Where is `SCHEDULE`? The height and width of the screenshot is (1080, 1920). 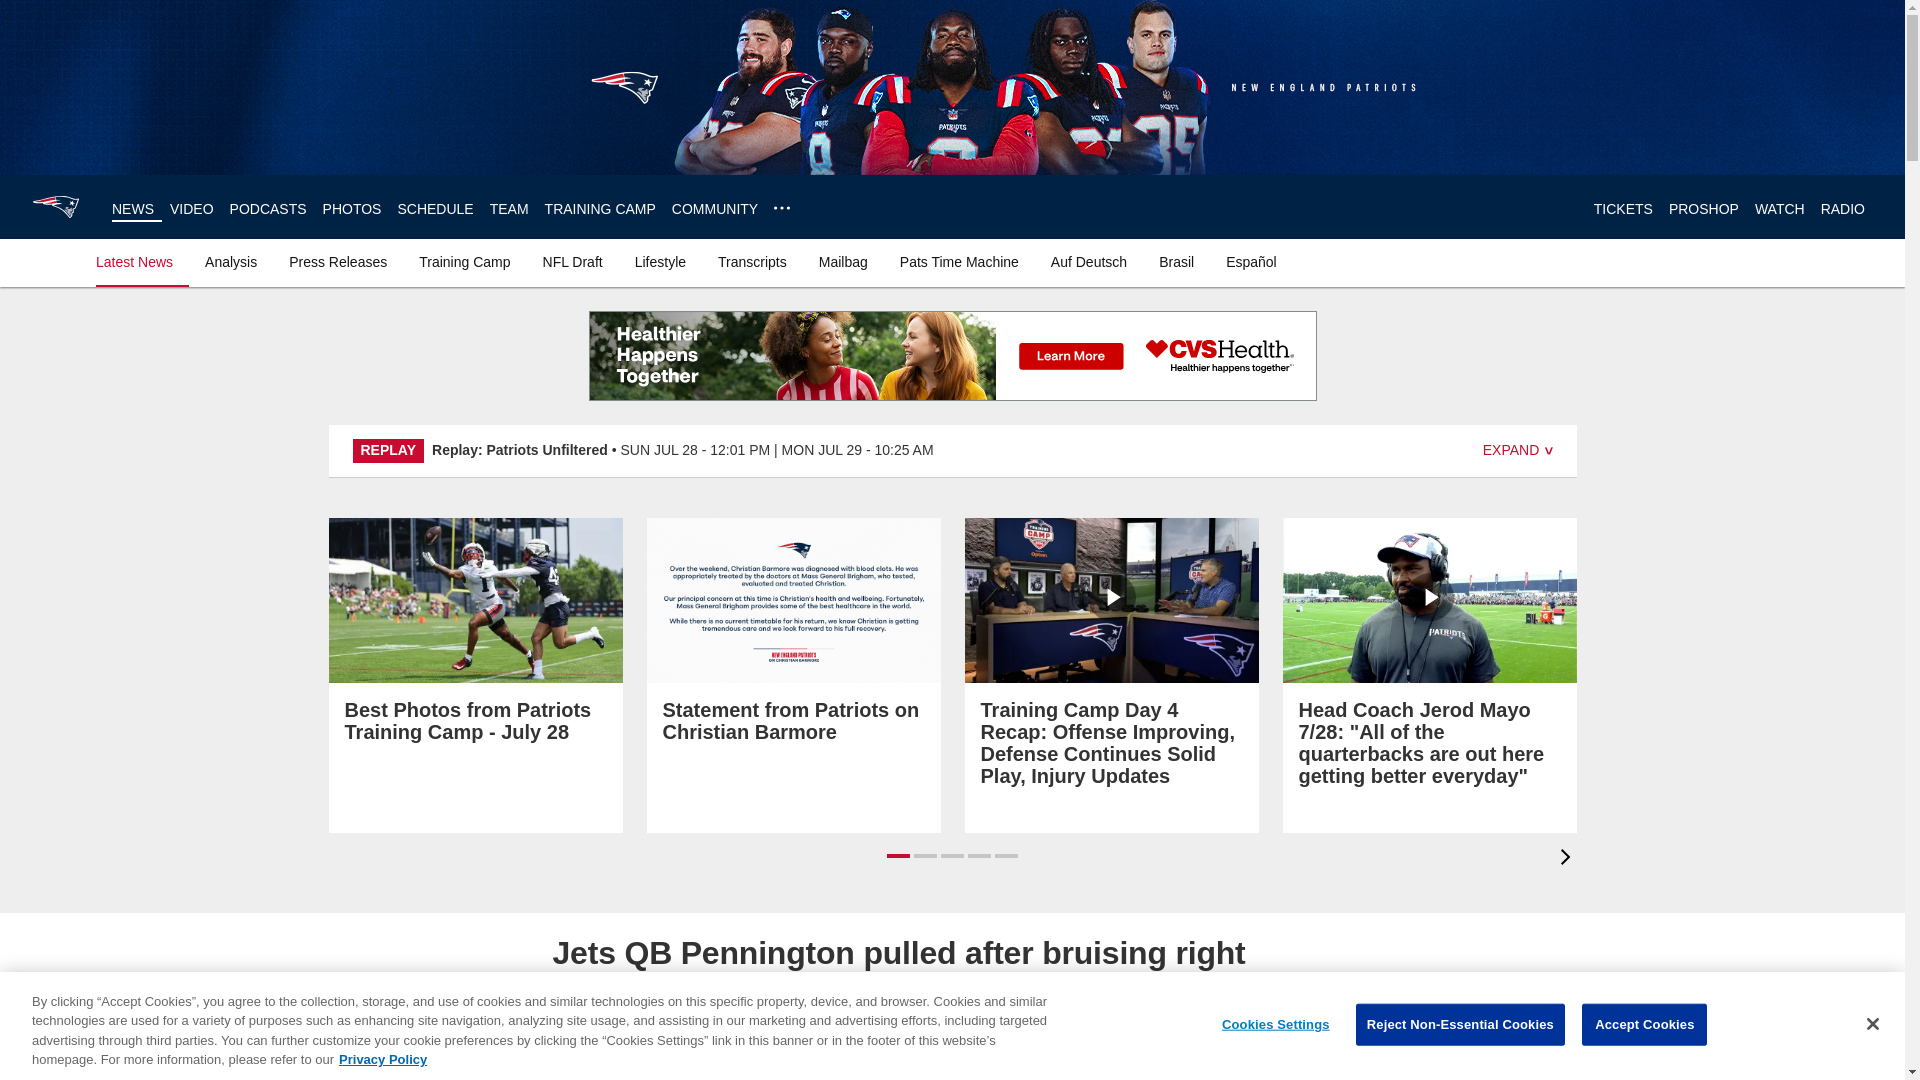 SCHEDULE is located at coordinates (434, 208).